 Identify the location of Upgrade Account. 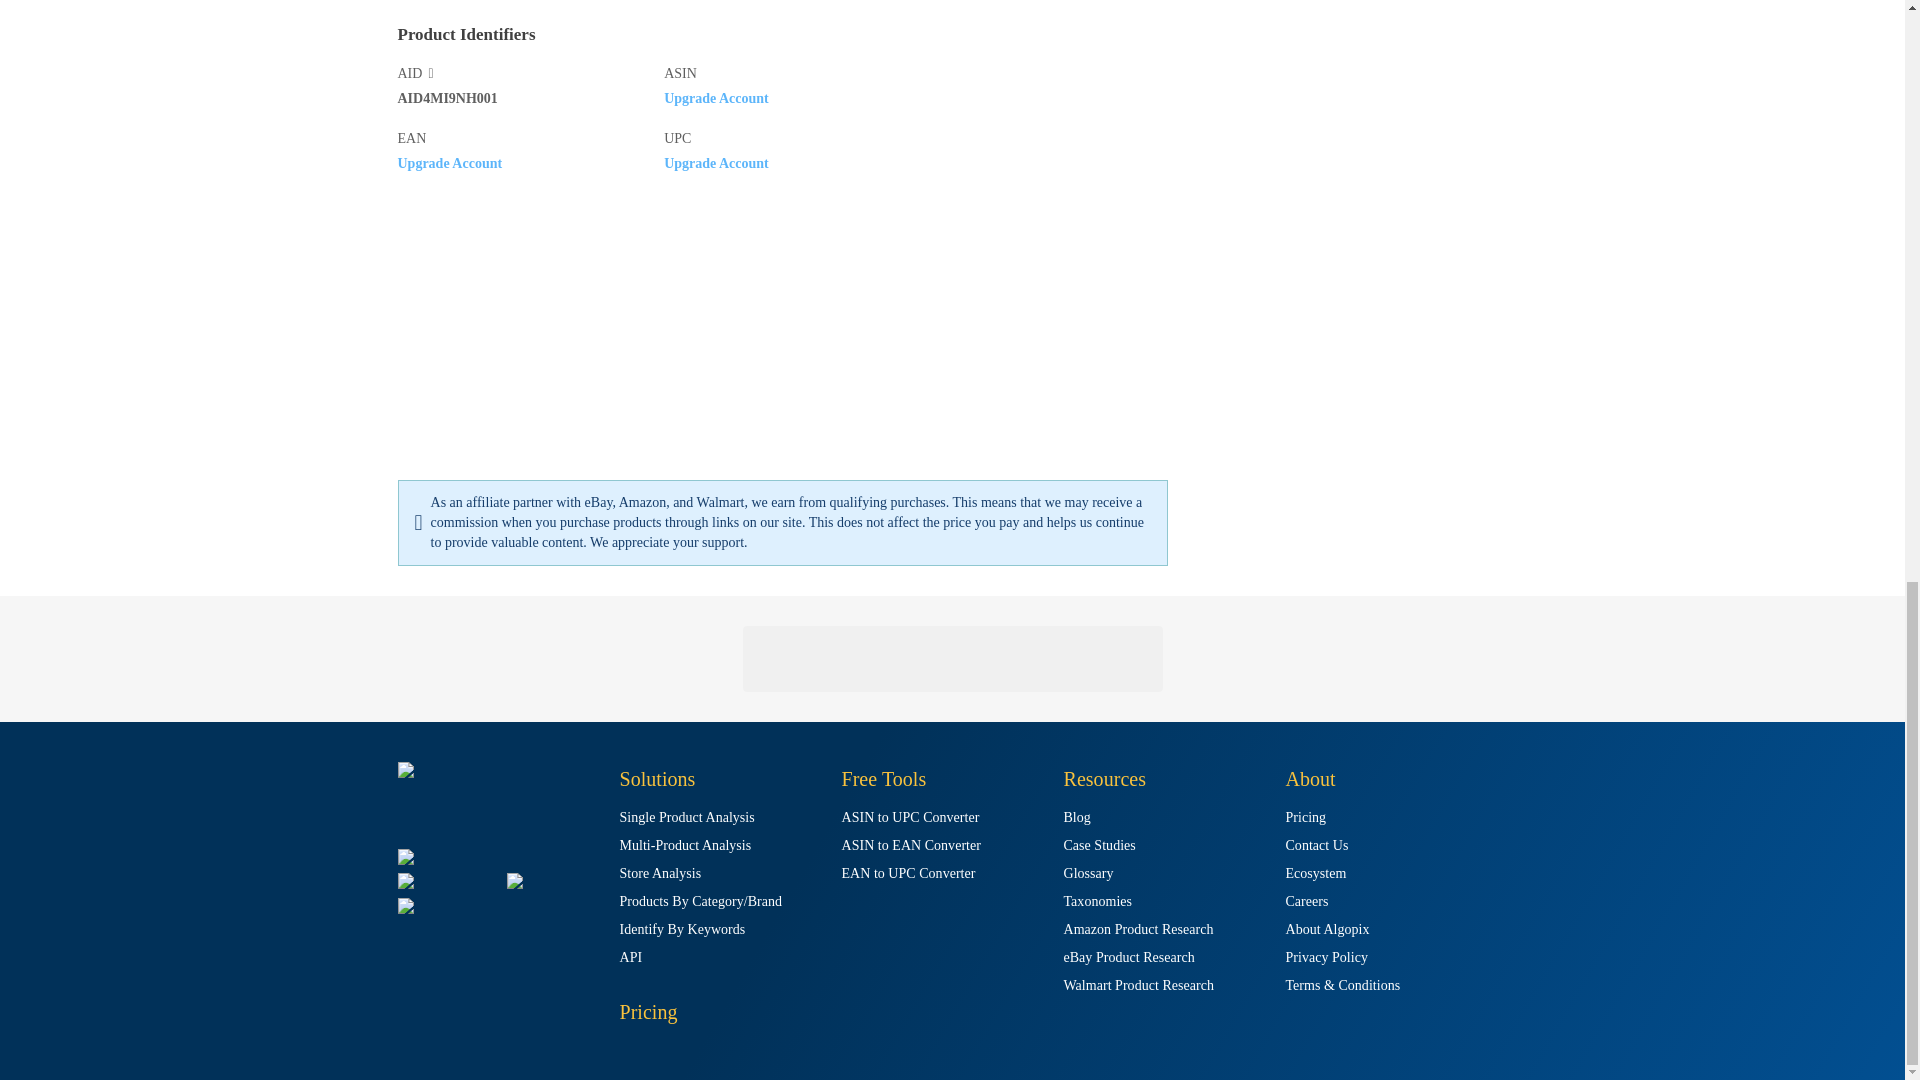
(716, 96).